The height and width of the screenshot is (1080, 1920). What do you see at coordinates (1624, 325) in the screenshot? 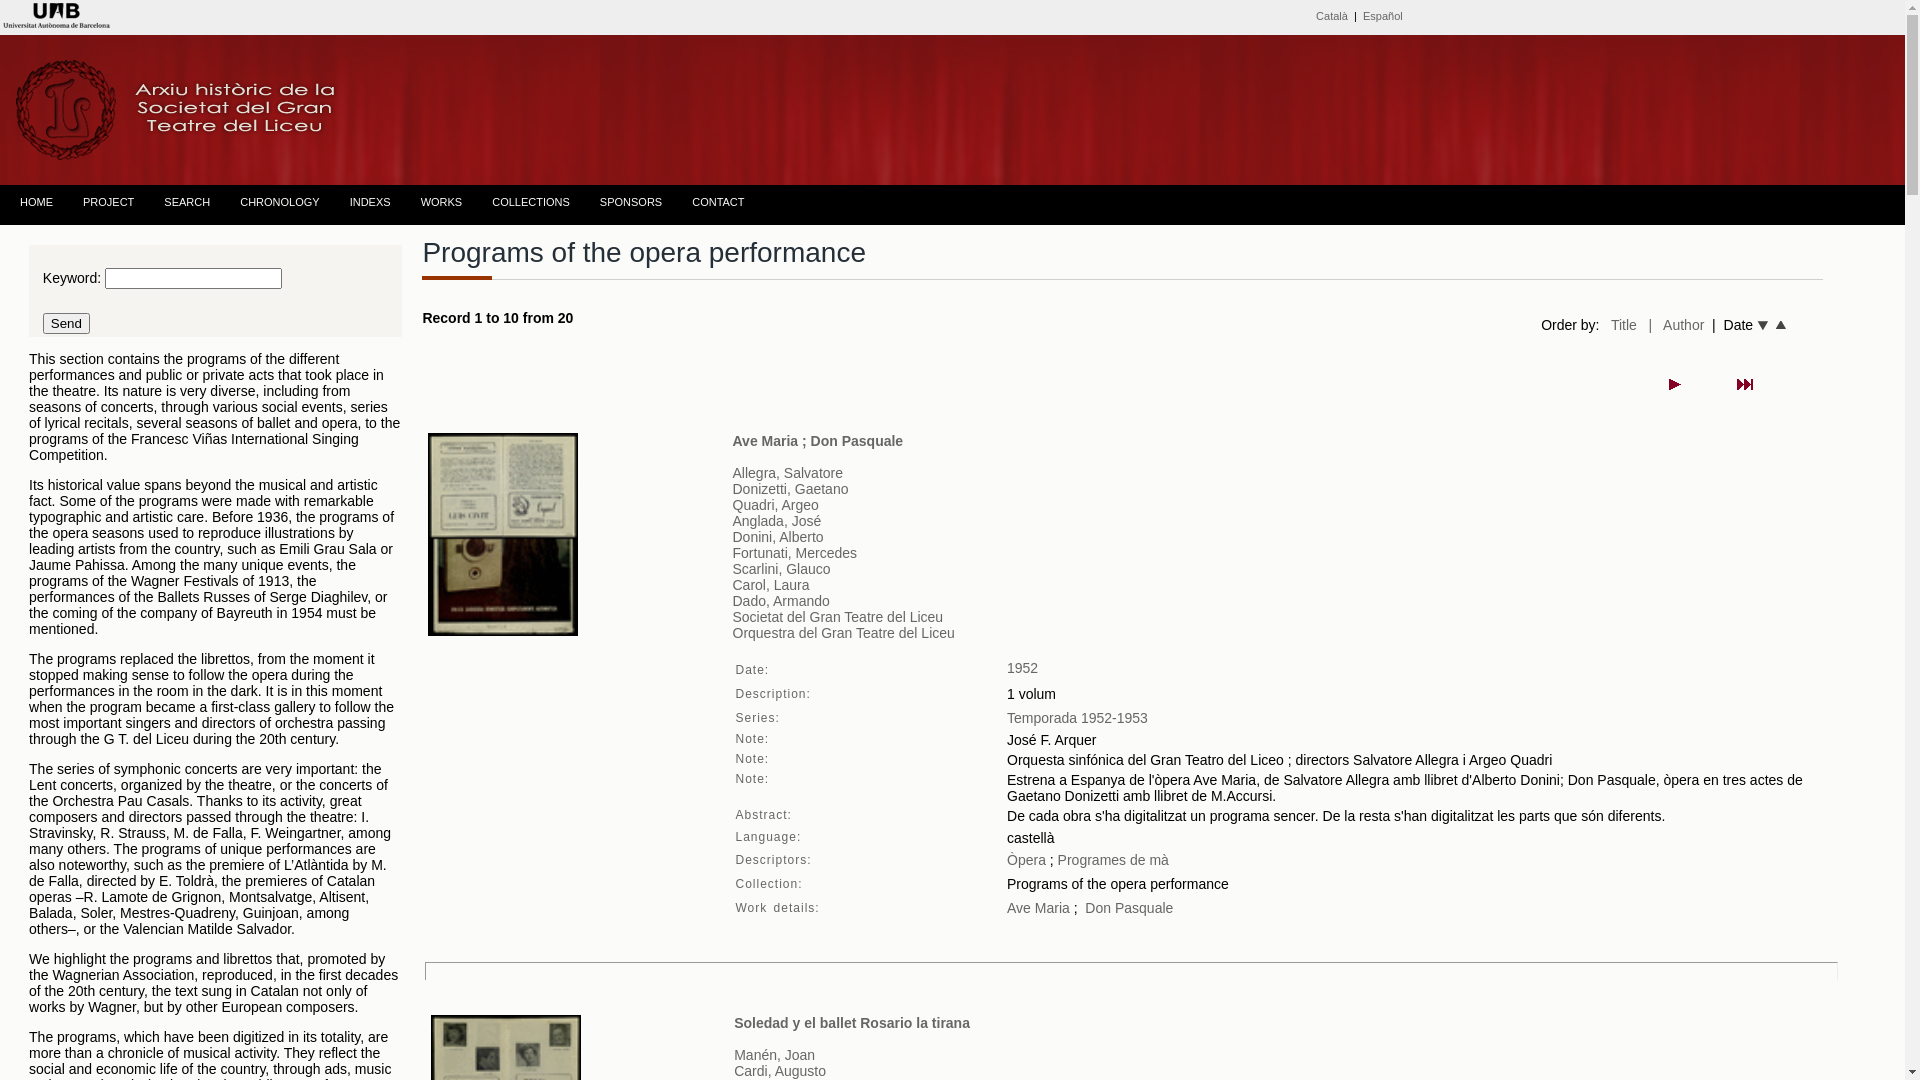
I see `Title` at bounding box center [1624, 325].